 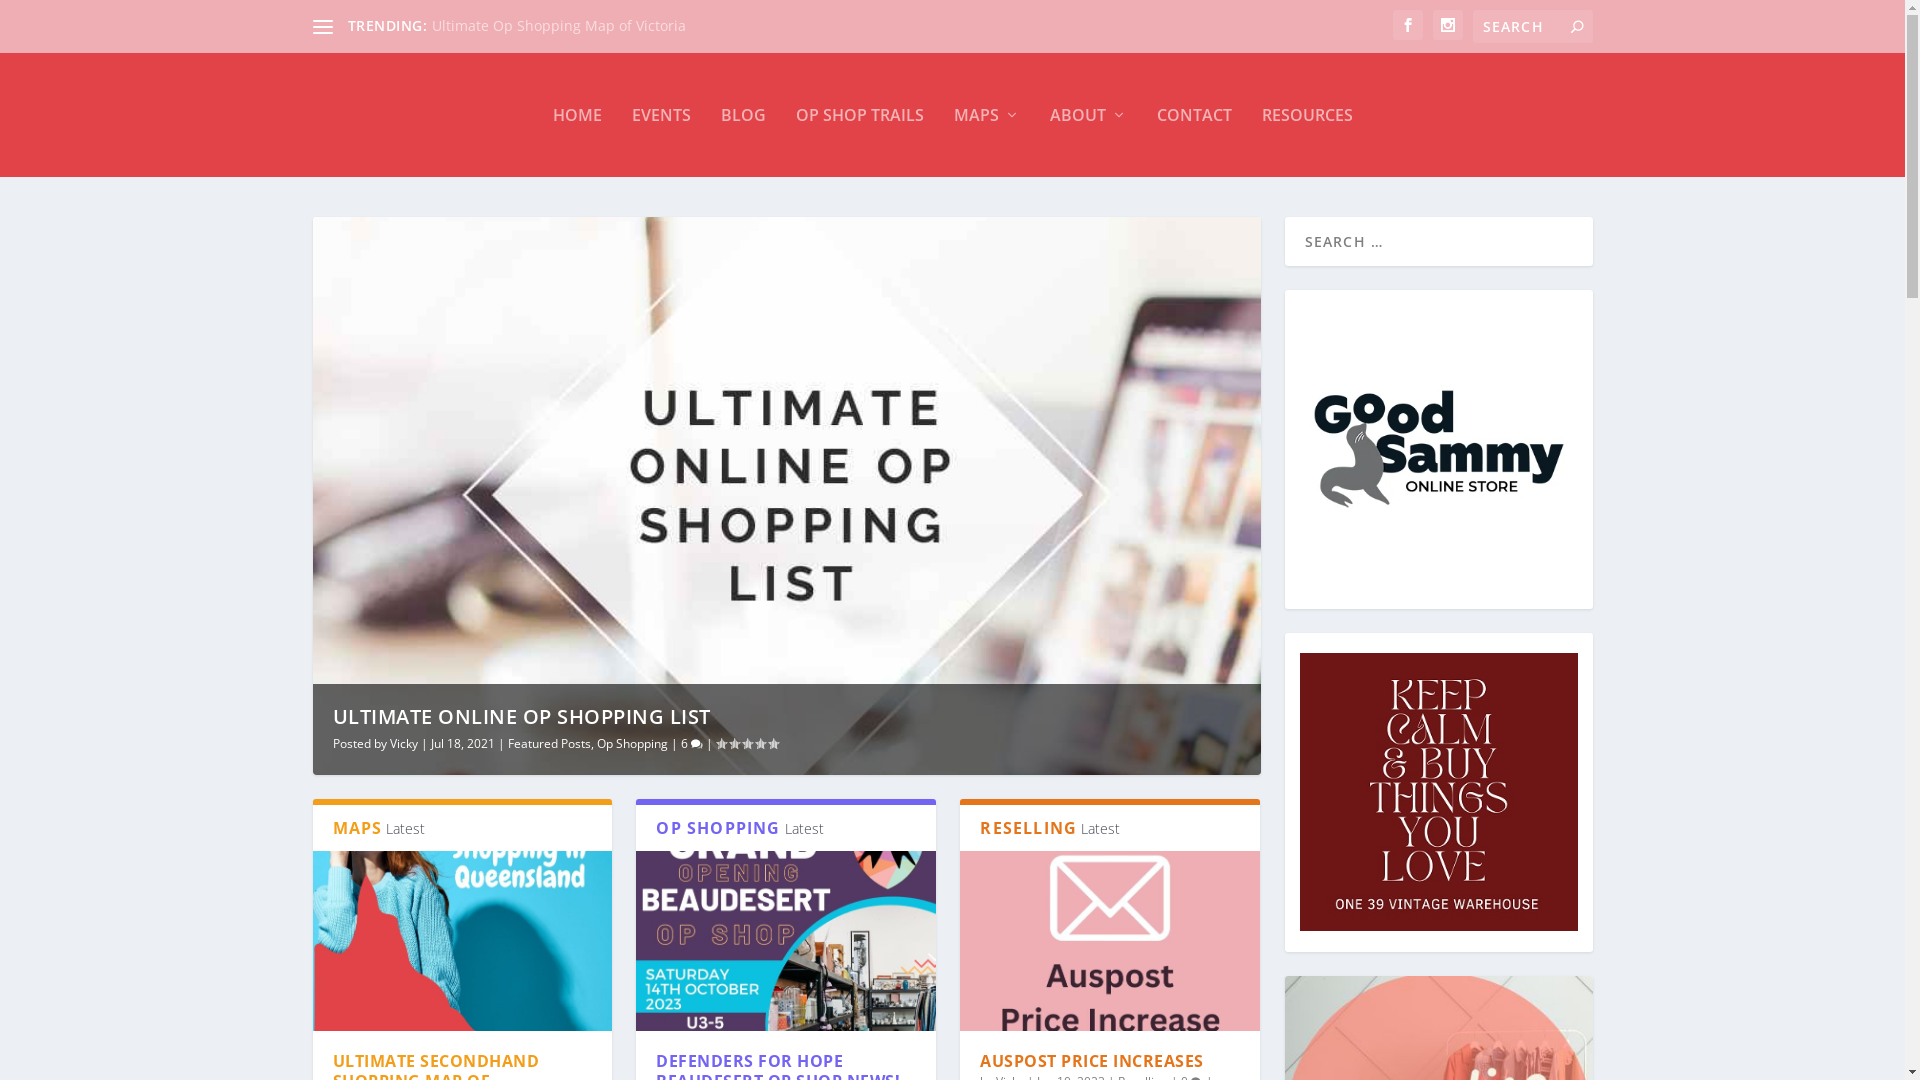 What do you see at coordinates (1308, 115) in the screenshot?
I see `RESOURCES` at bounding box center [1308, 115].